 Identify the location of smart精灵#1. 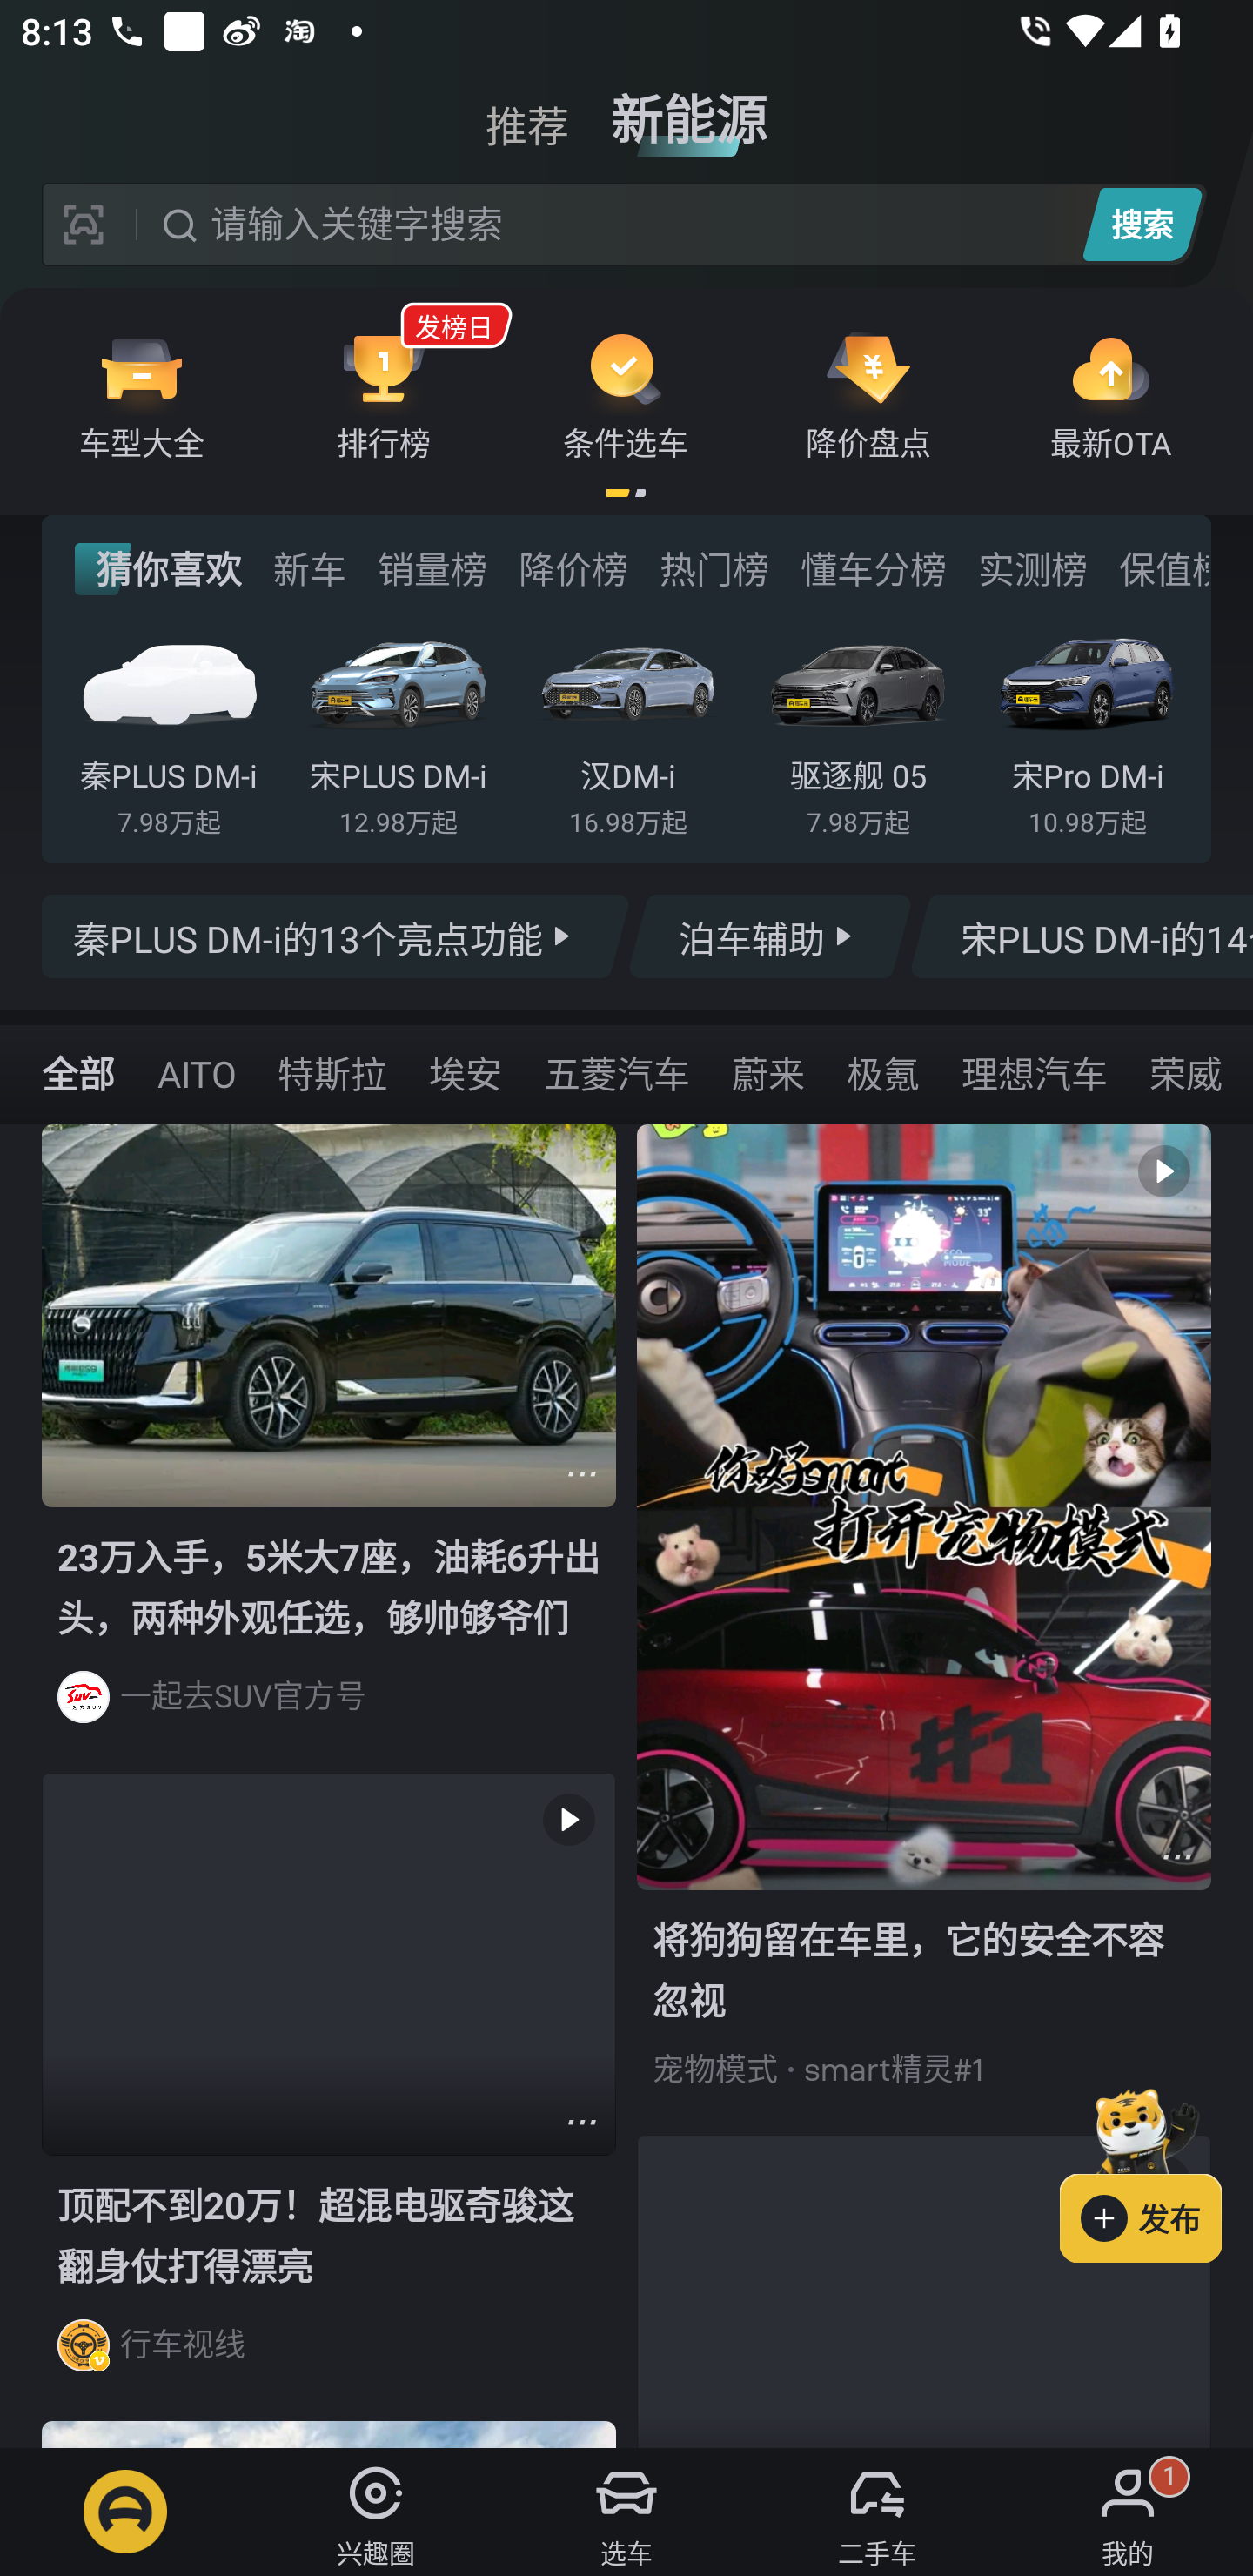
(894, 2068).